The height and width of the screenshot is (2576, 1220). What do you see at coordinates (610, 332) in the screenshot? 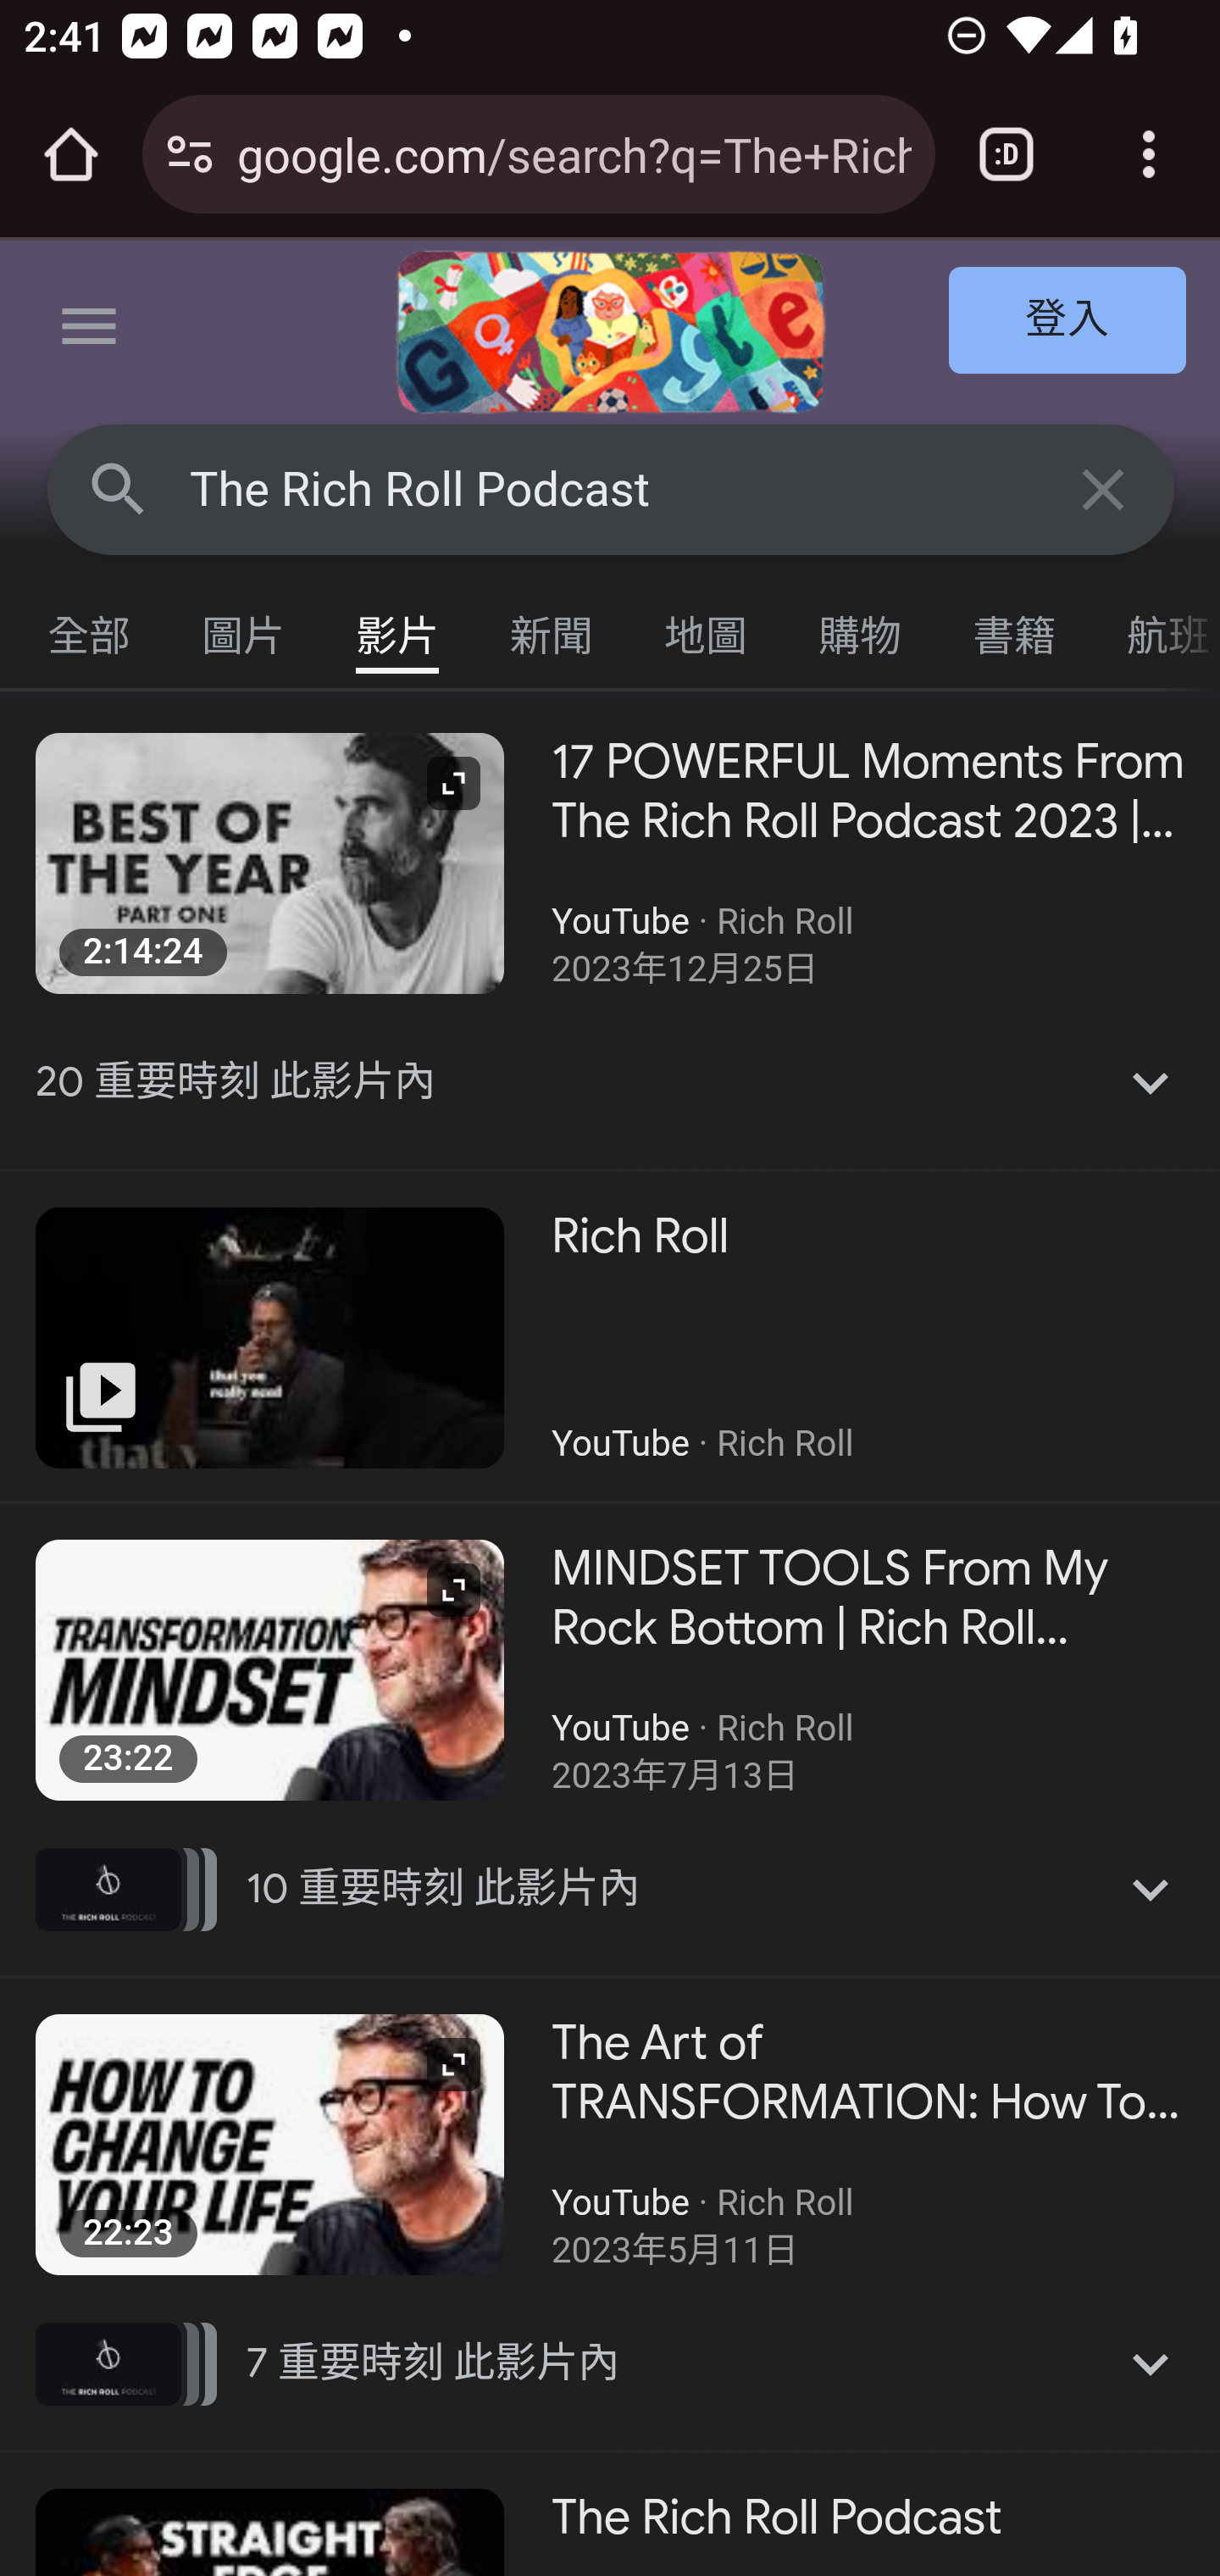
I see `2024 年國際婦女節` at bounding box center [610, 332].